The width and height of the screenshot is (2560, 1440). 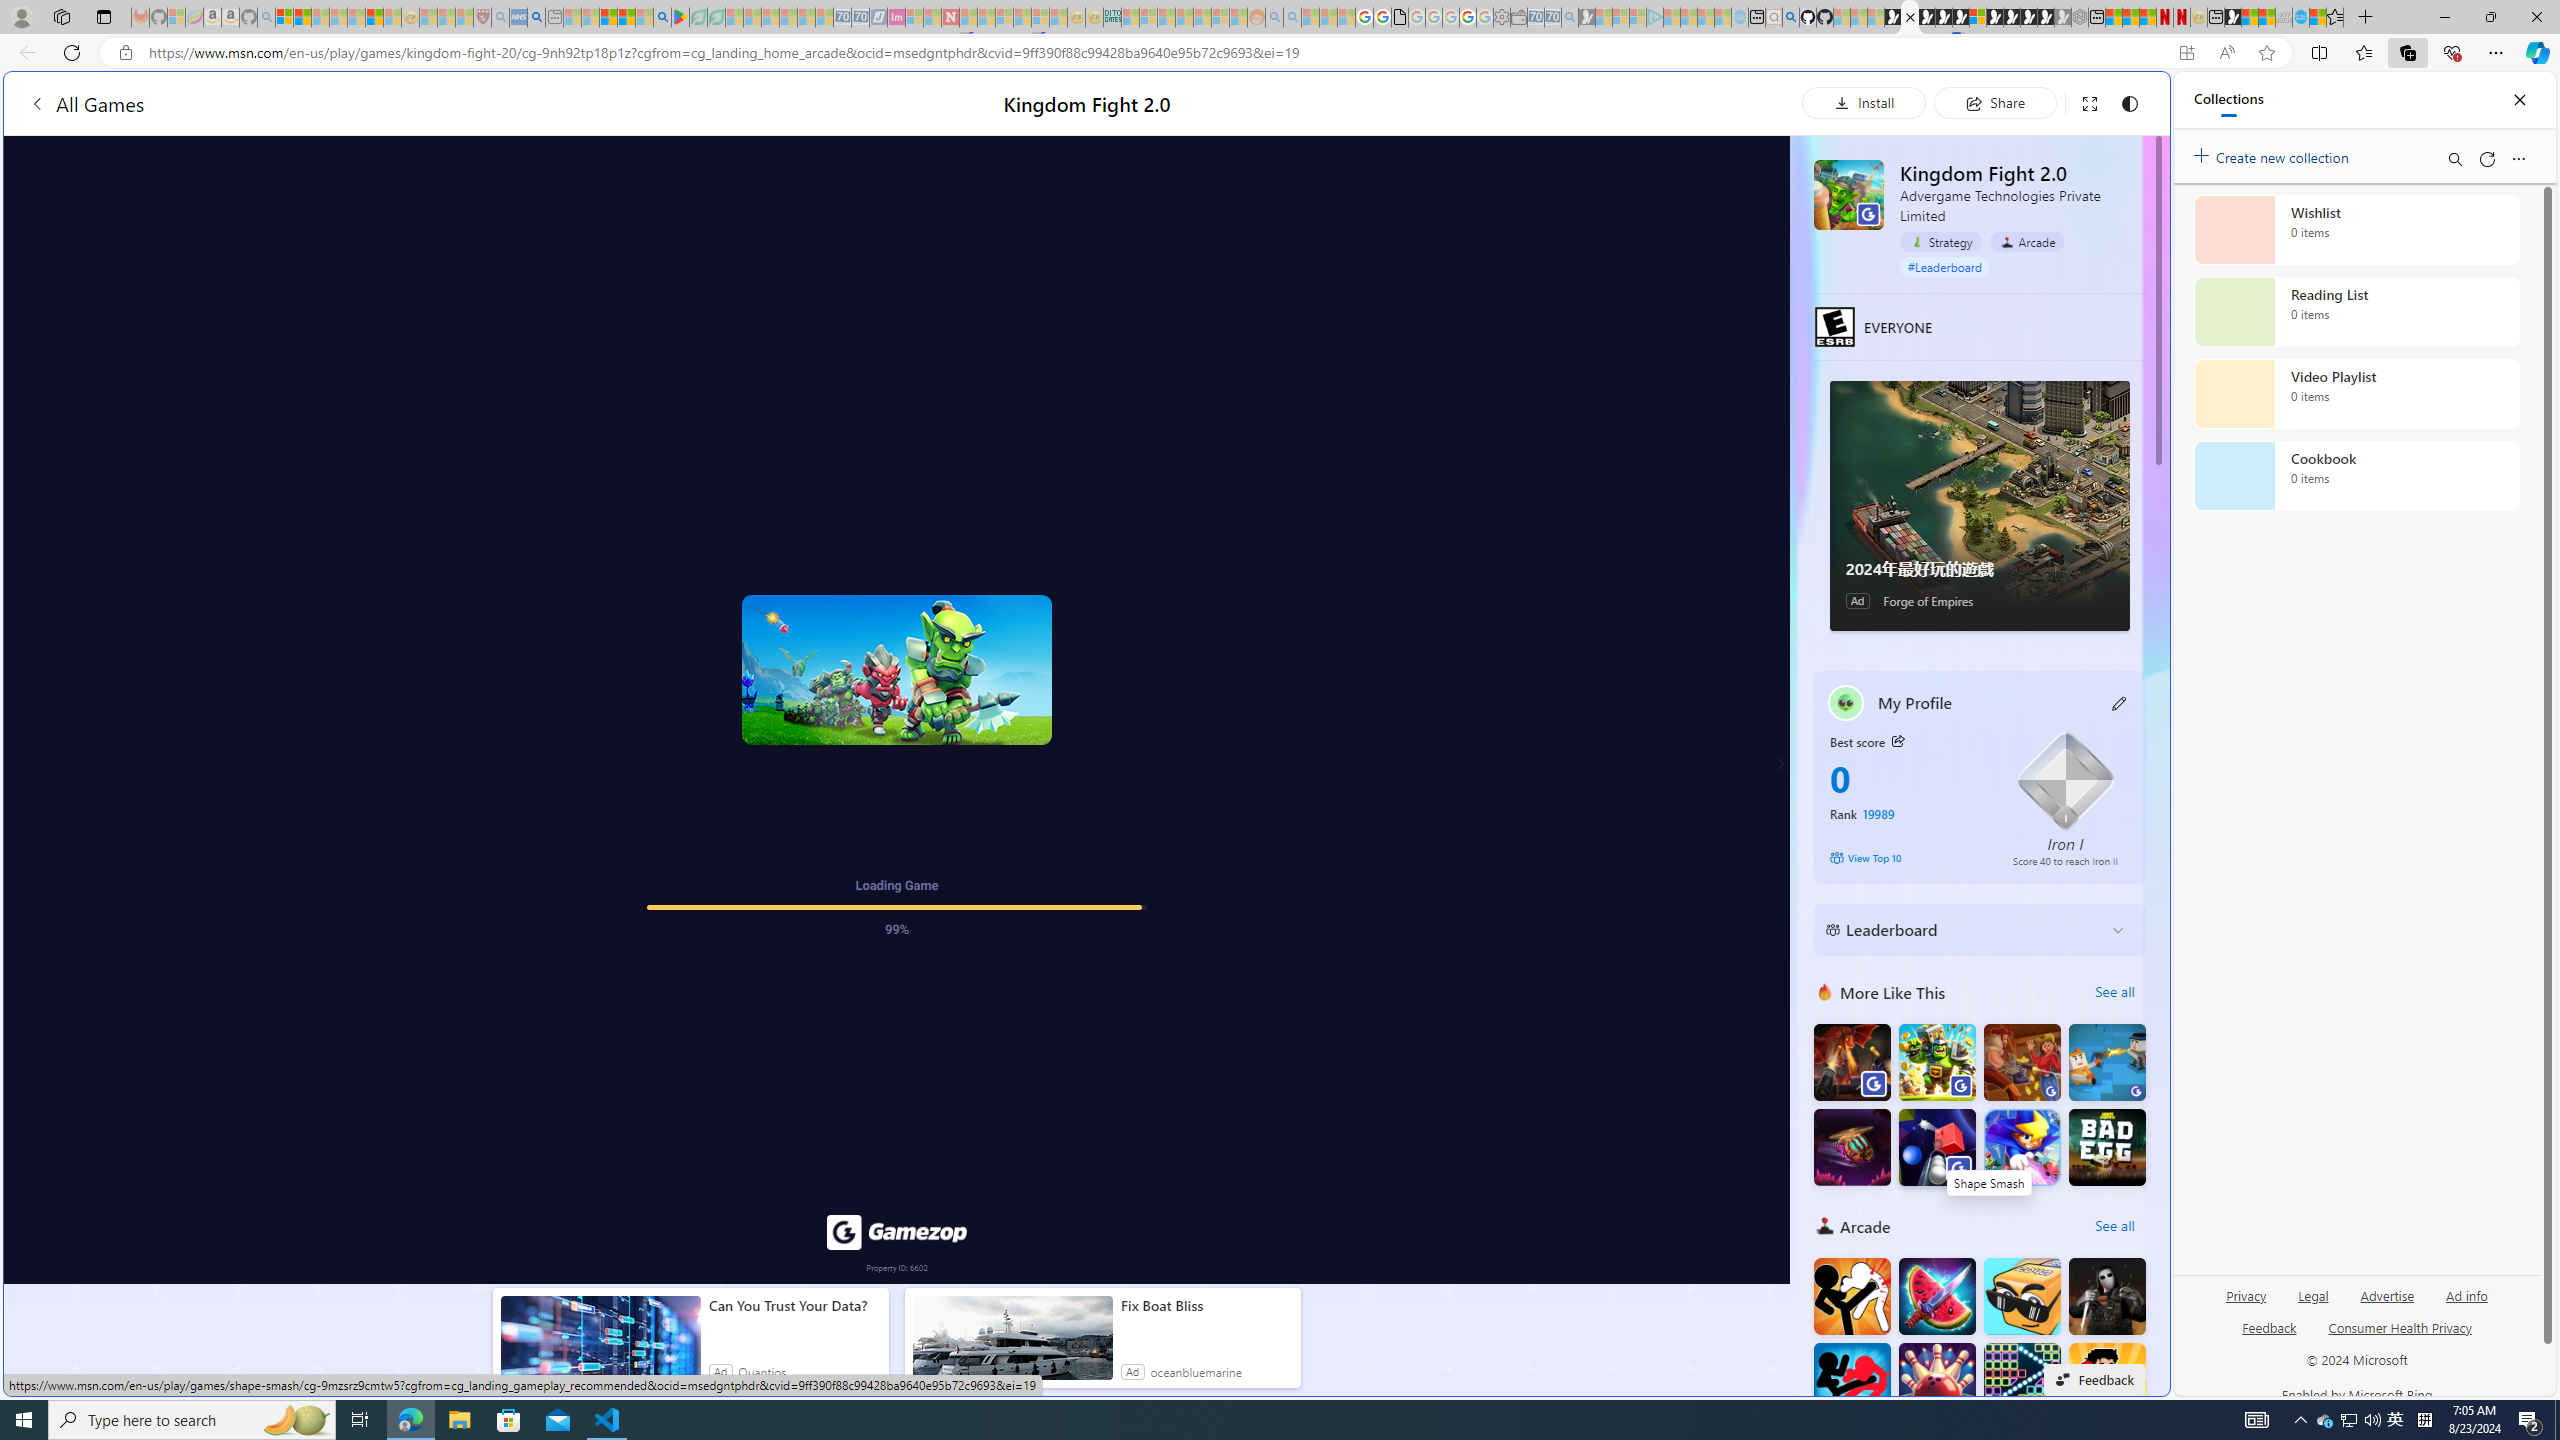 I want to click on Class: style-module_loader_image__6-vLu, so click(x=897, y=669).